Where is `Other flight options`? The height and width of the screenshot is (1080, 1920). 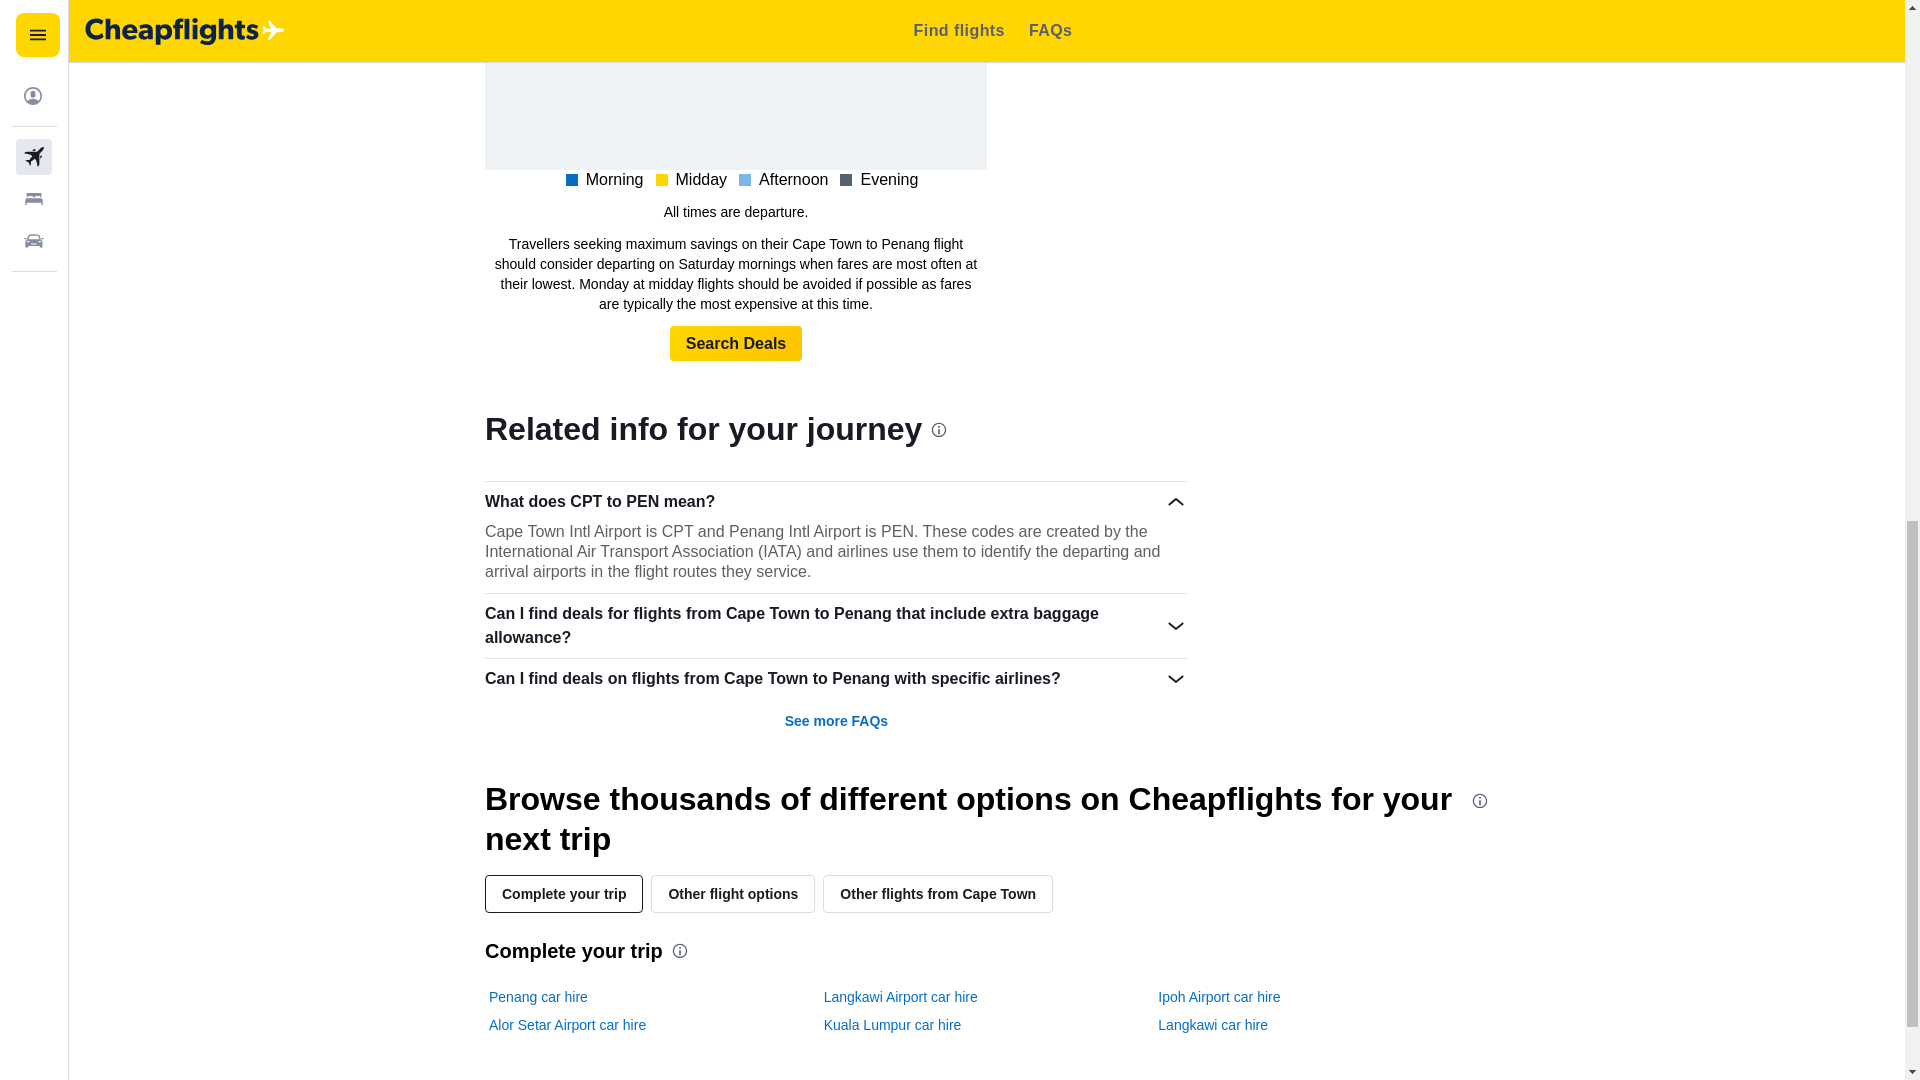 Other flight options is located at coordinates (732, 893).